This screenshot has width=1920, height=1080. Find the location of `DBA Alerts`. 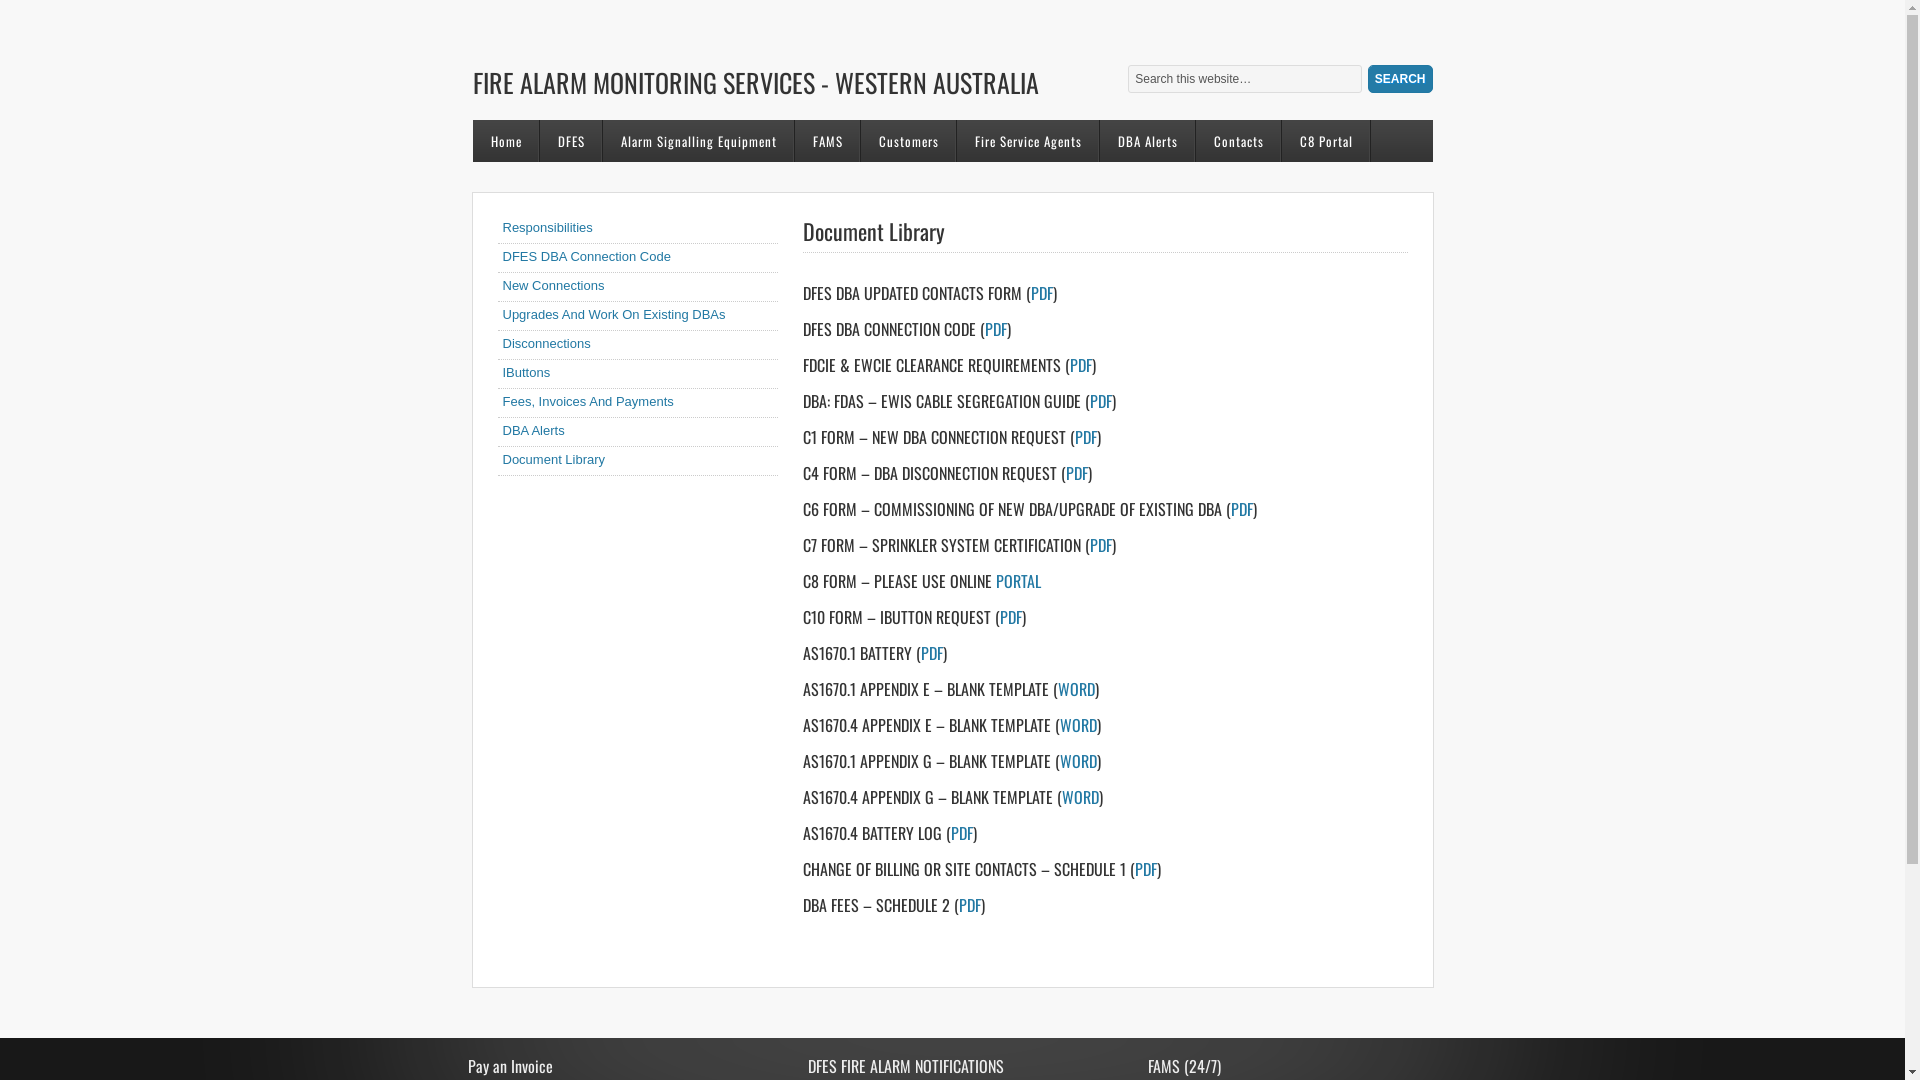

DBA Alerts is located at coordinates (1148, 141).